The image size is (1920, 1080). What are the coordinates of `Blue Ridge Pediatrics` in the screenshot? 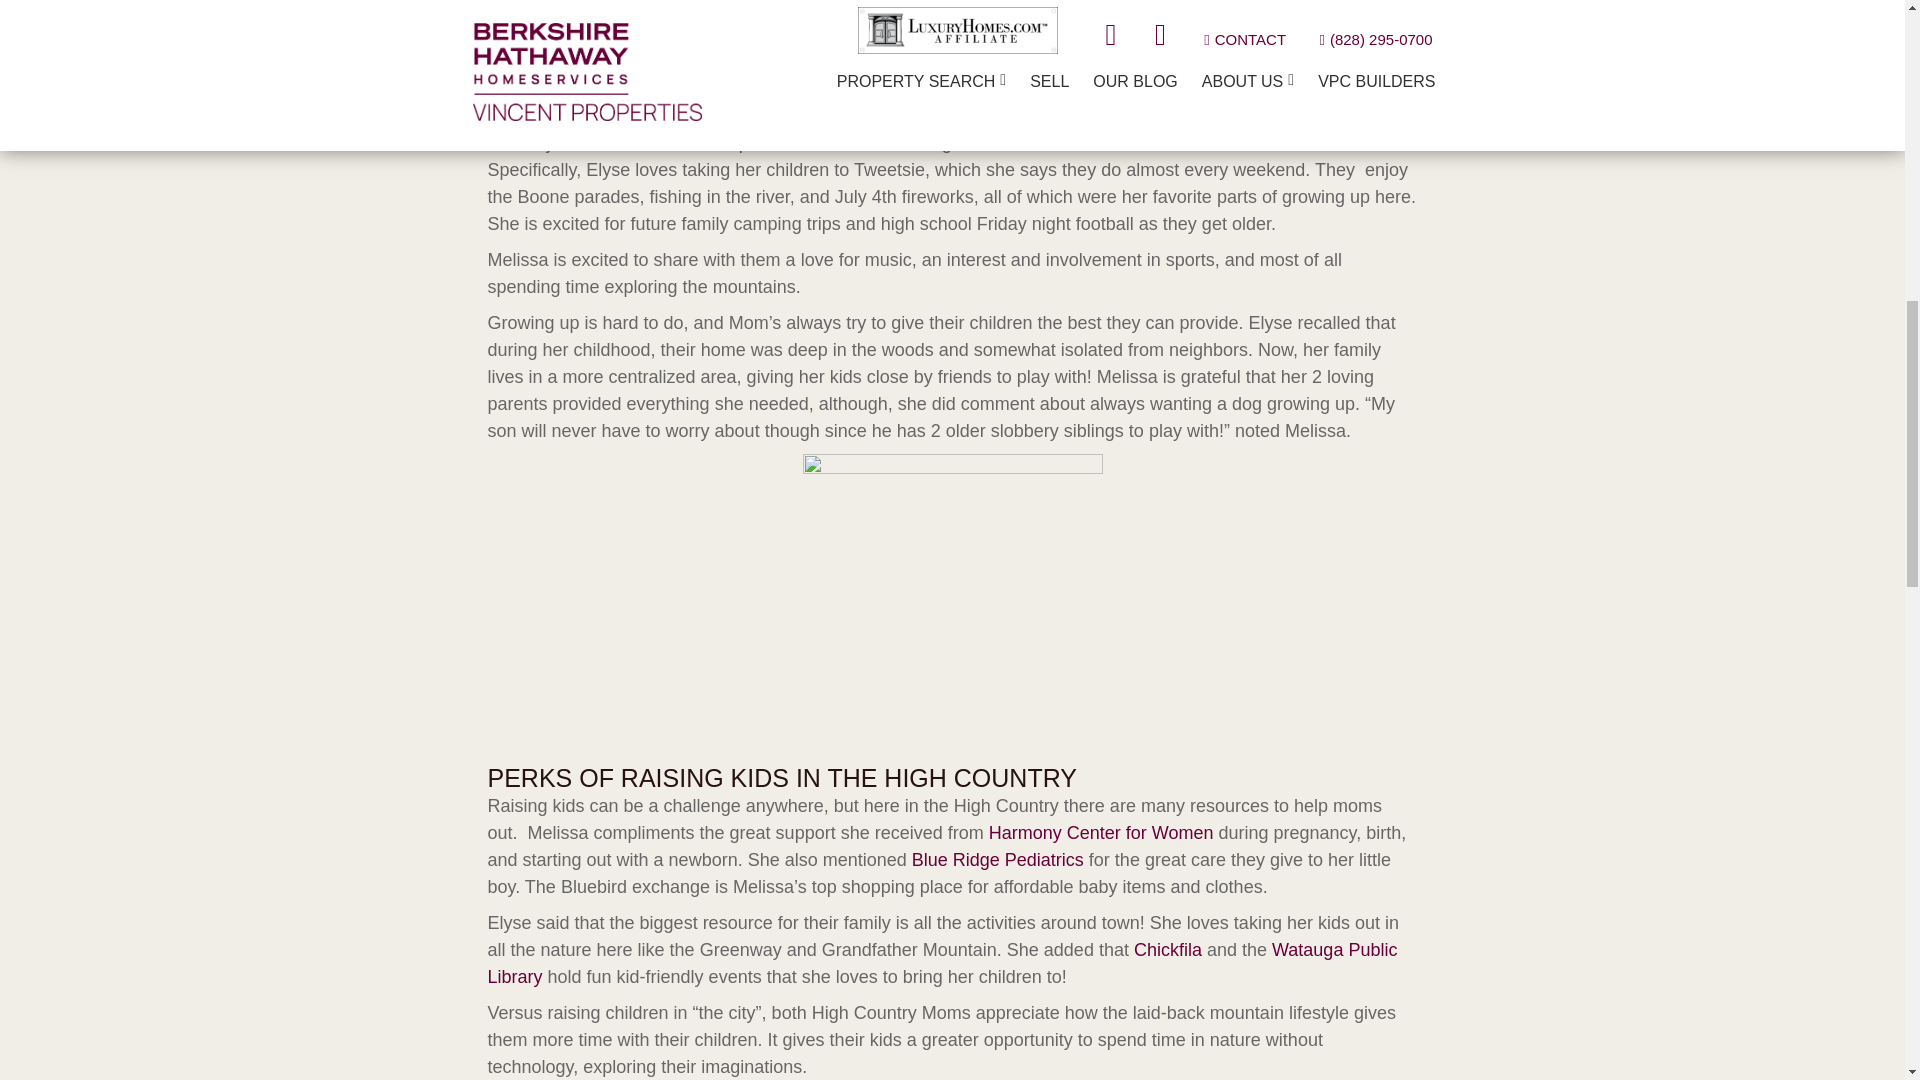 It's located at (998, 860).